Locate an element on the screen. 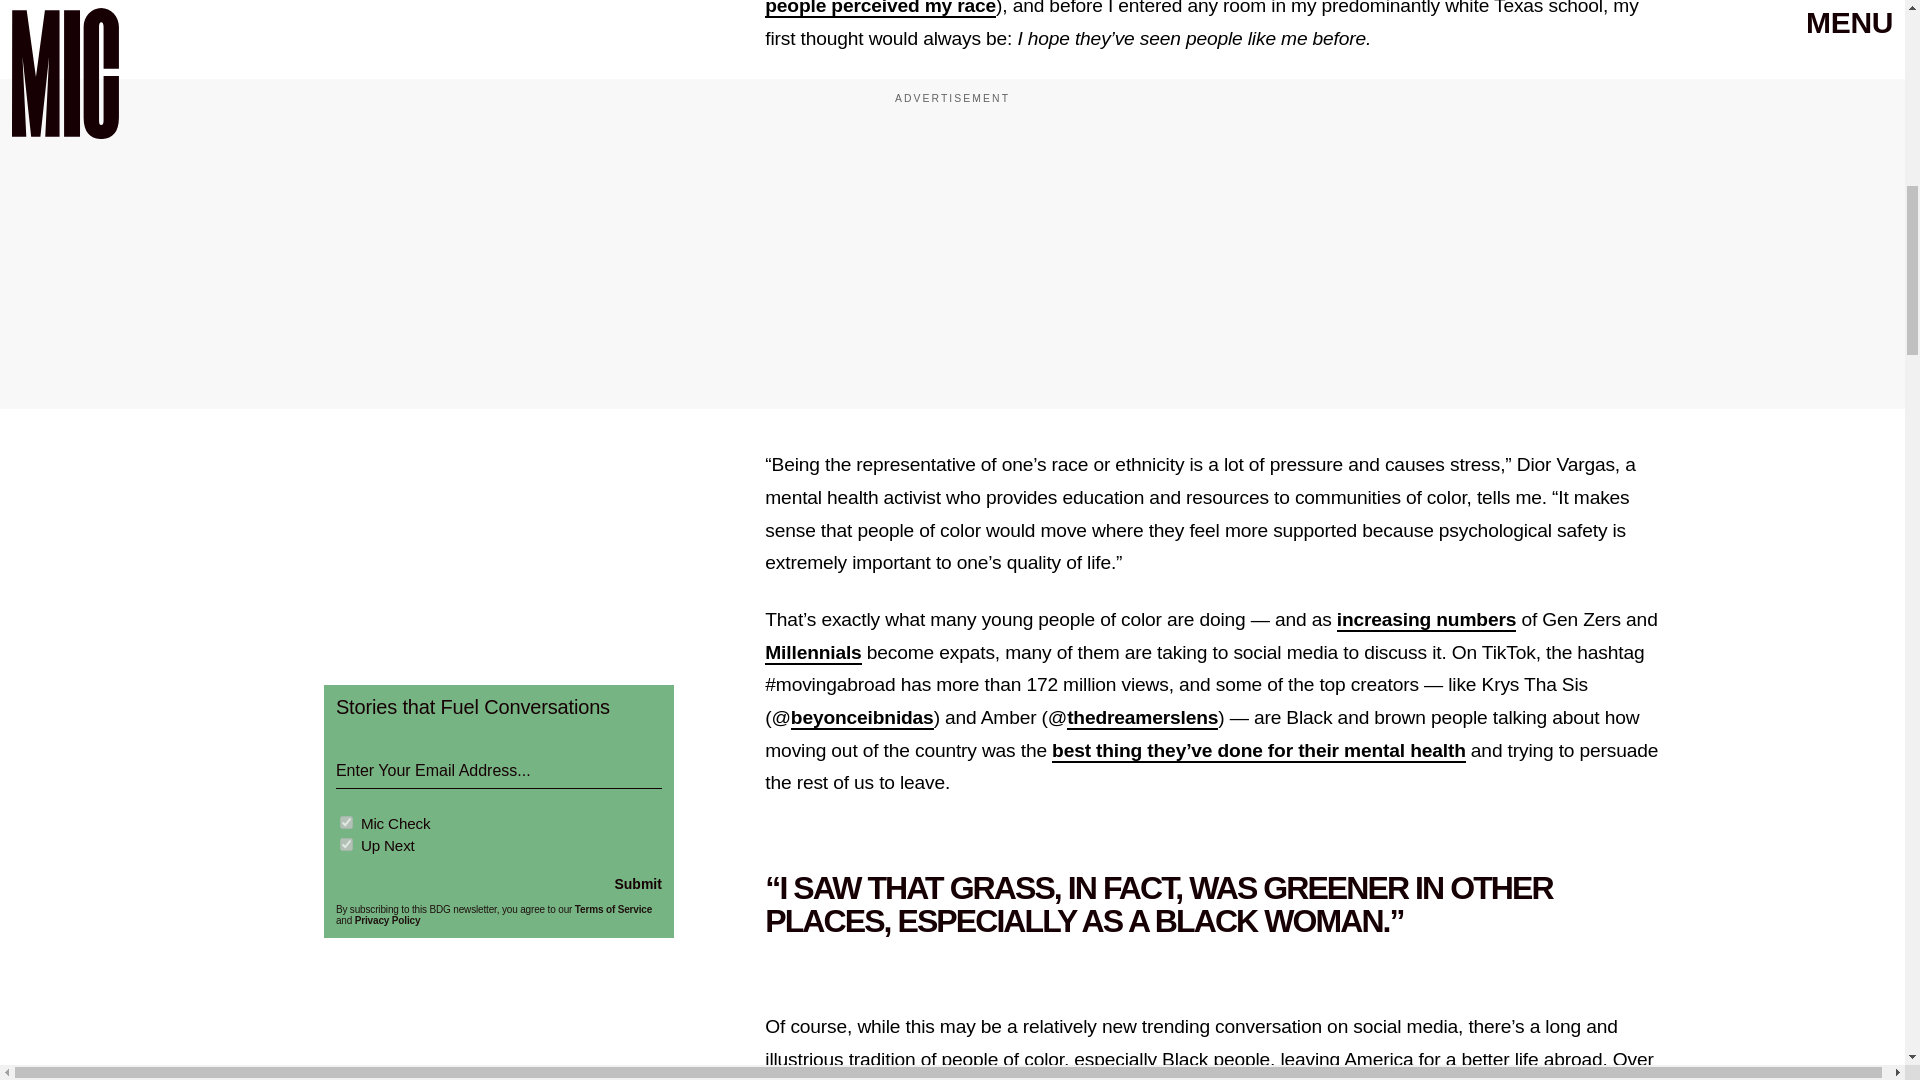 The width and height of the screenshot is (1920, 1080). Privacy Policy is located at coordinates (388, 920).